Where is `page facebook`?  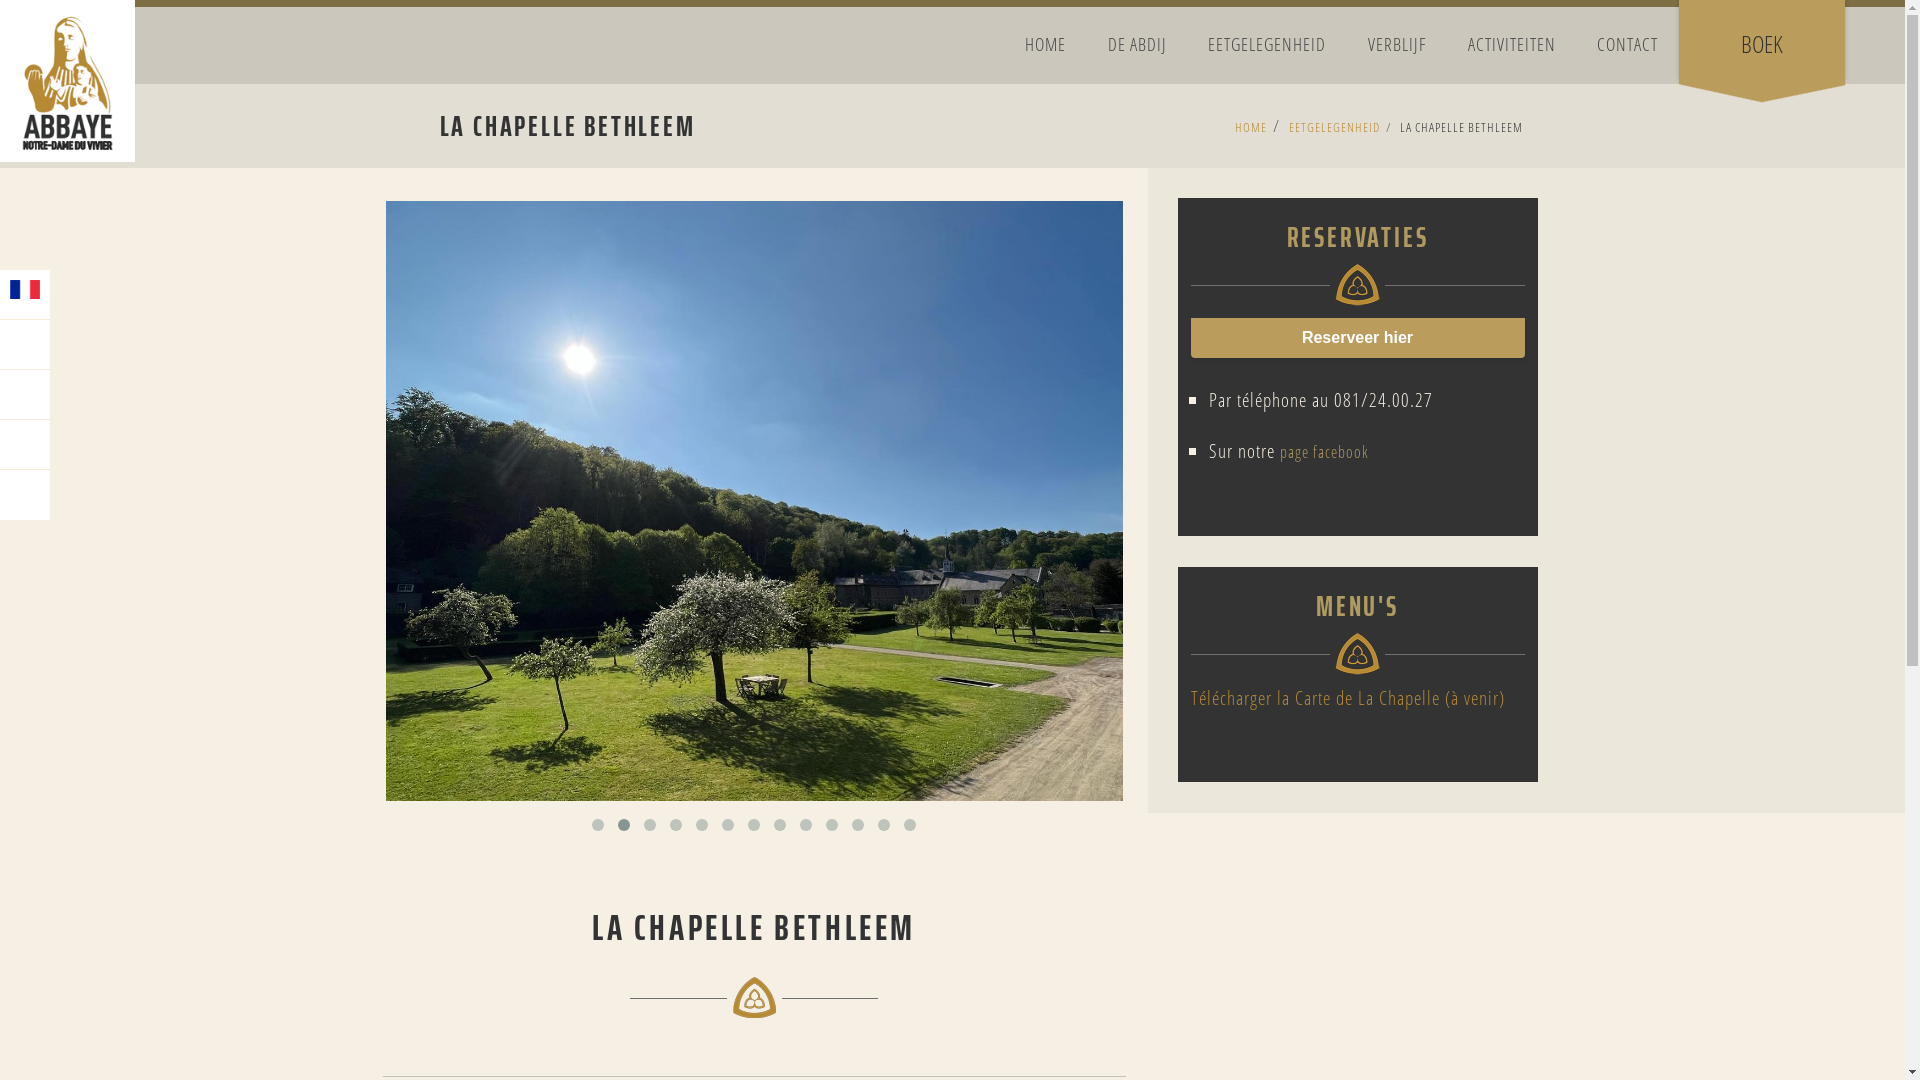 page facebook is located at coordinates (1324, 452).